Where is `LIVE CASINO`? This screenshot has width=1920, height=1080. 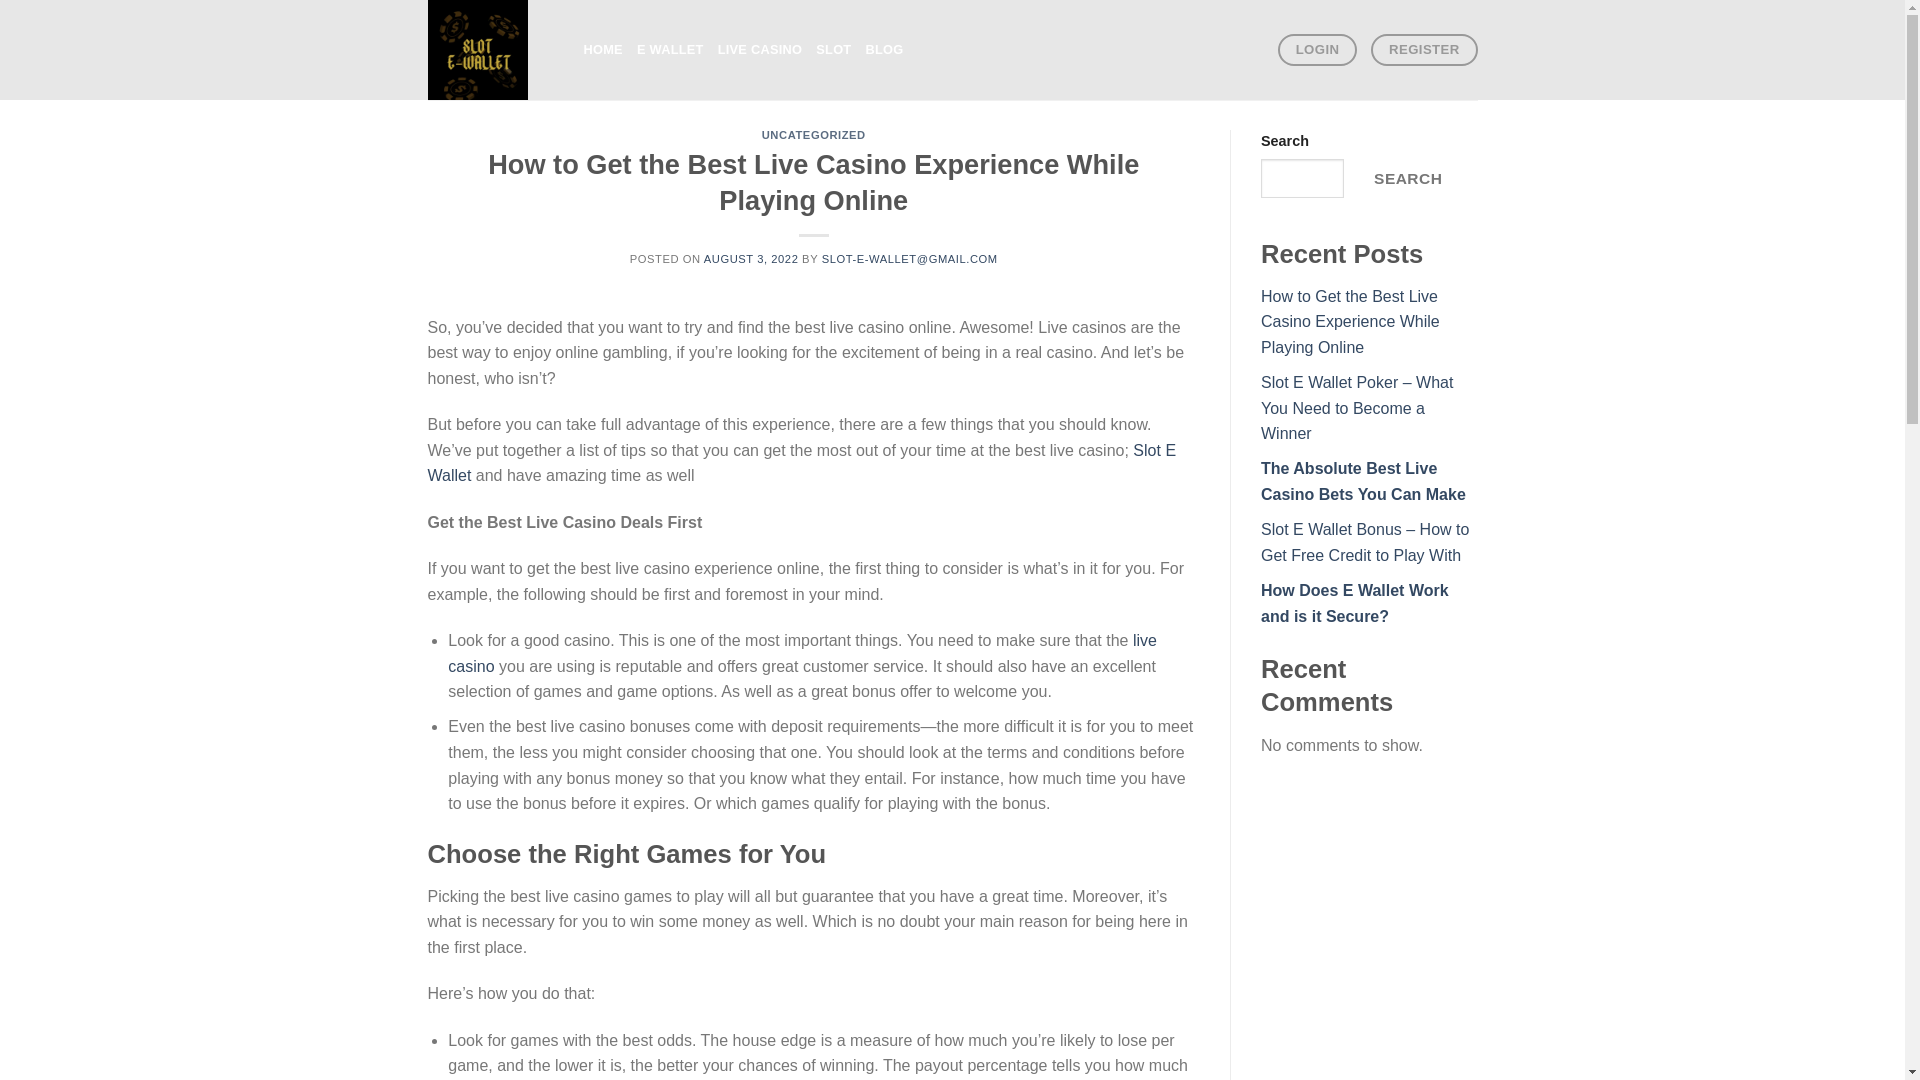 LIVE CASINO is located at coordinates (760, 50).